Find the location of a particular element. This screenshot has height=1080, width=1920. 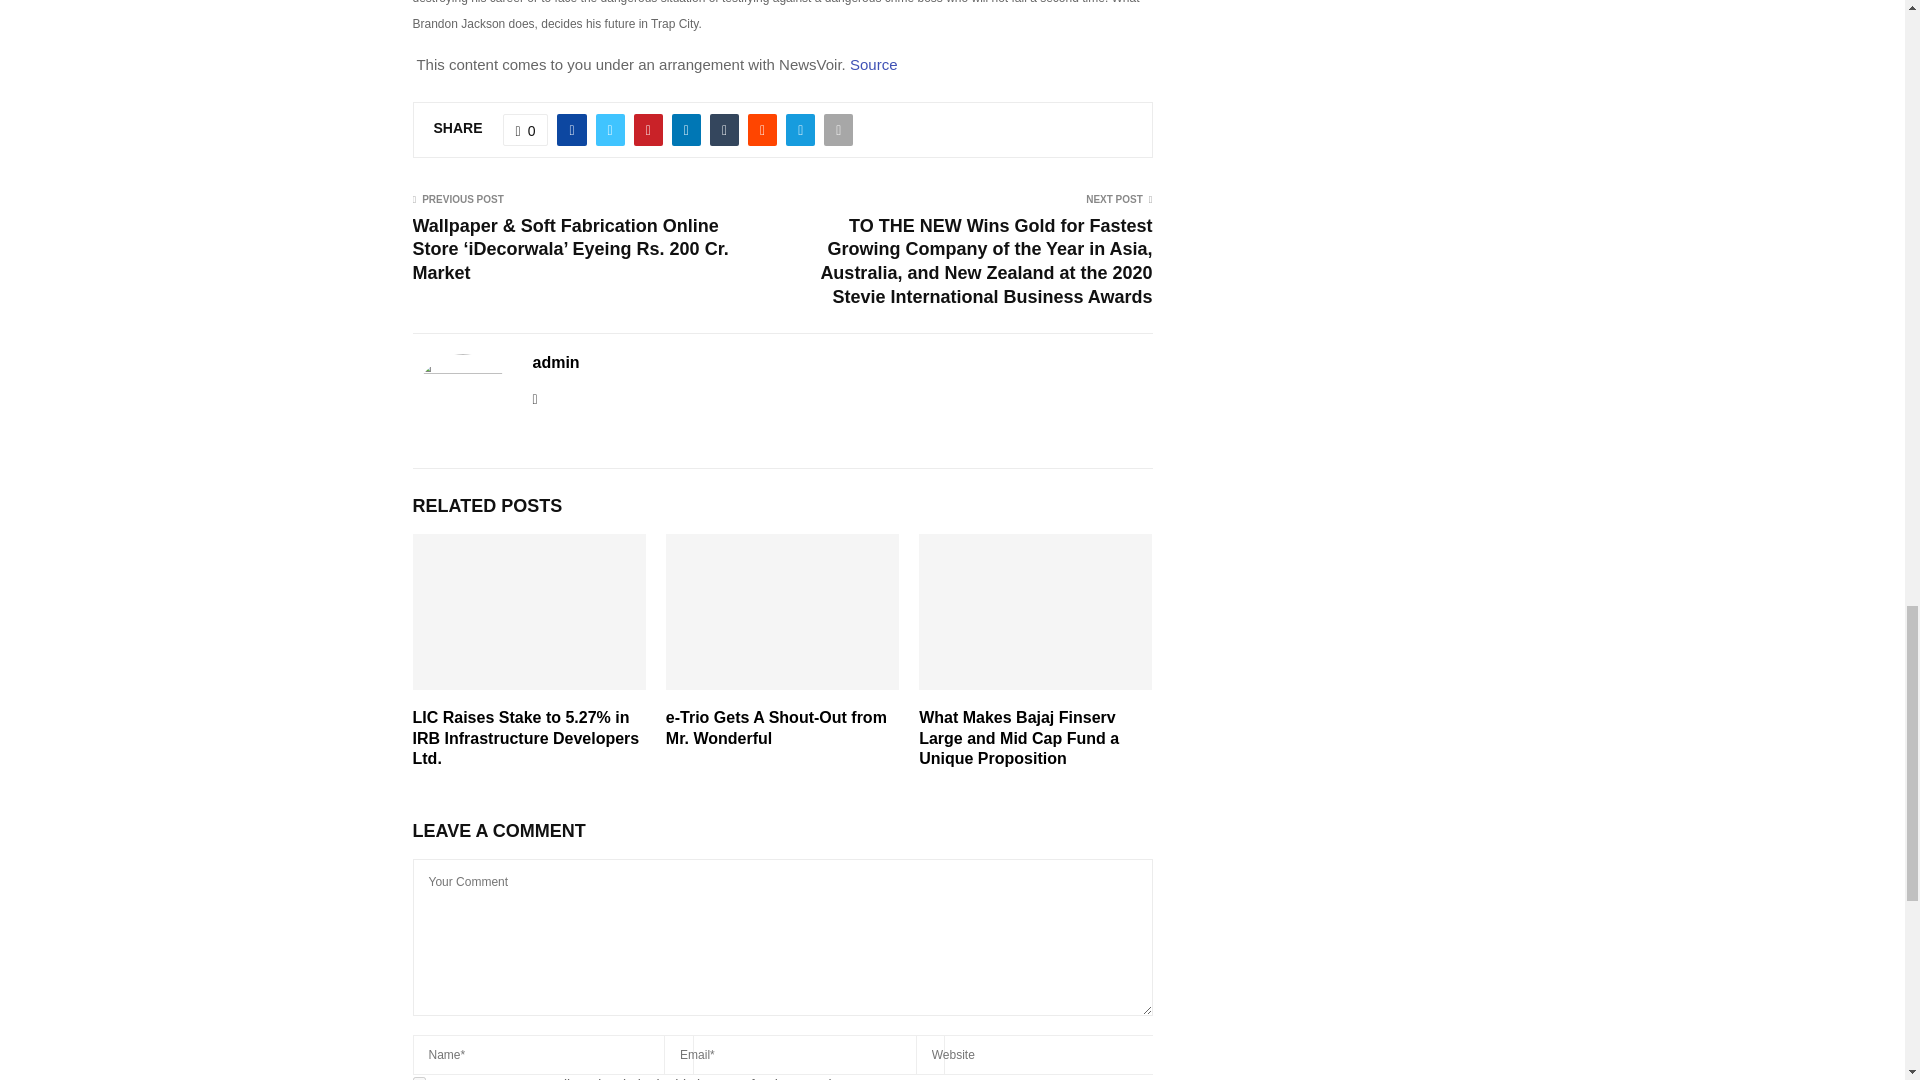

Like is located at coordinates (526, 130).